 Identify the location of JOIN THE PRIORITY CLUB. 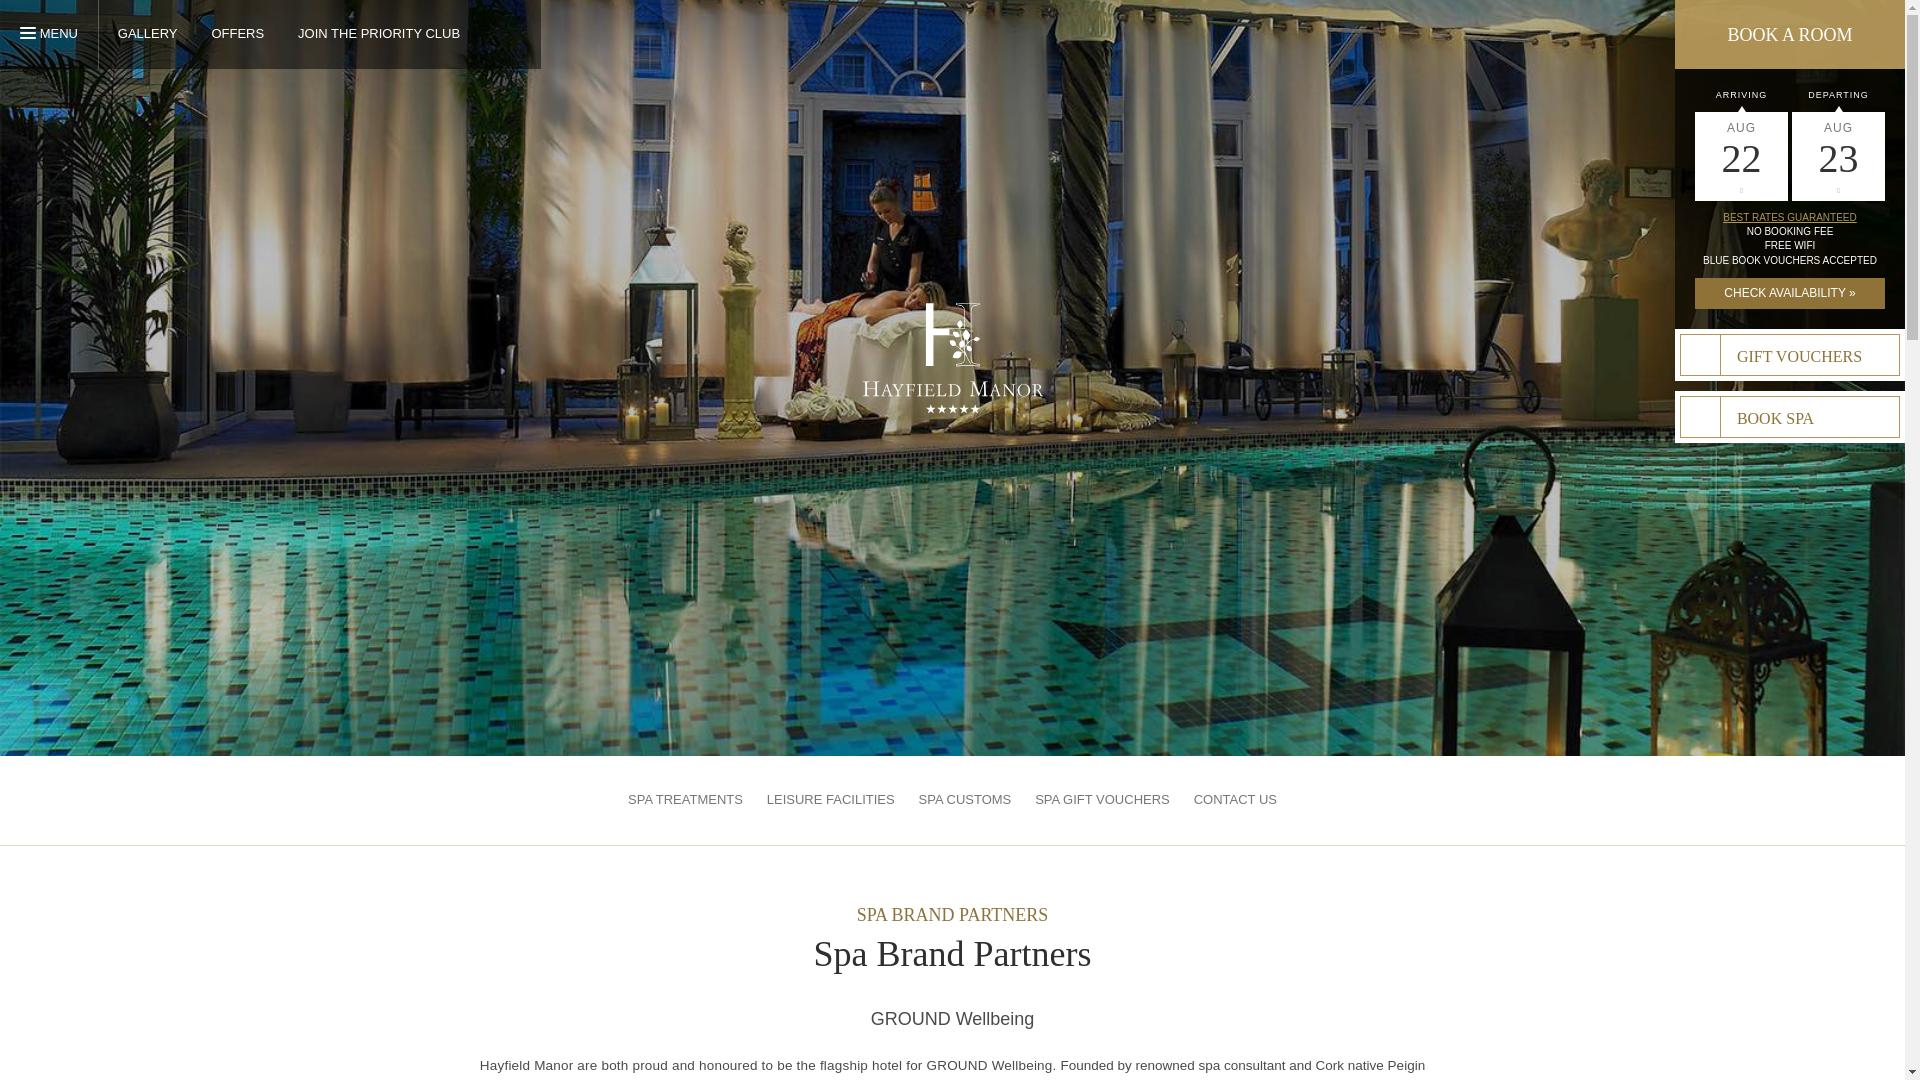
(148, 33).